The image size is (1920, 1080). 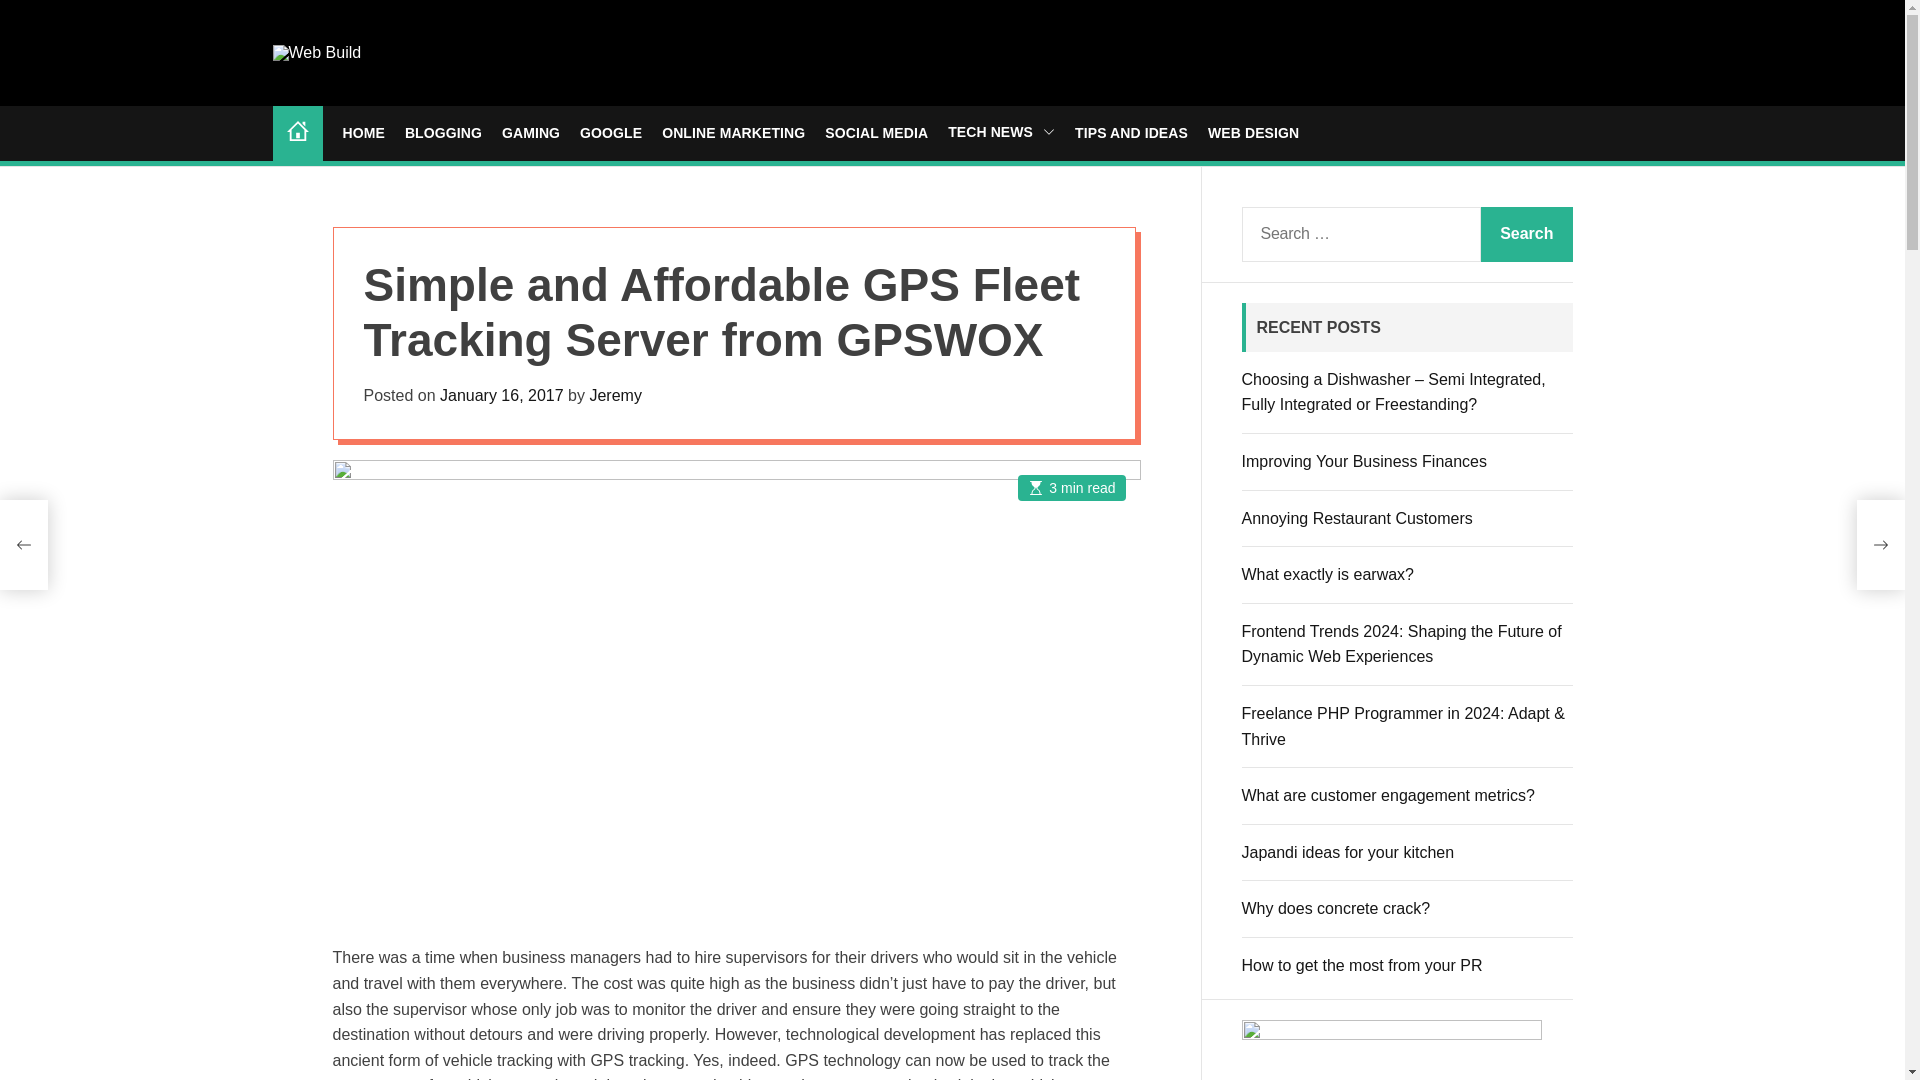 What do you see at coordinates (530, 133) in the screenshot?
I see `GAMING` at bounding box center [530, 133].